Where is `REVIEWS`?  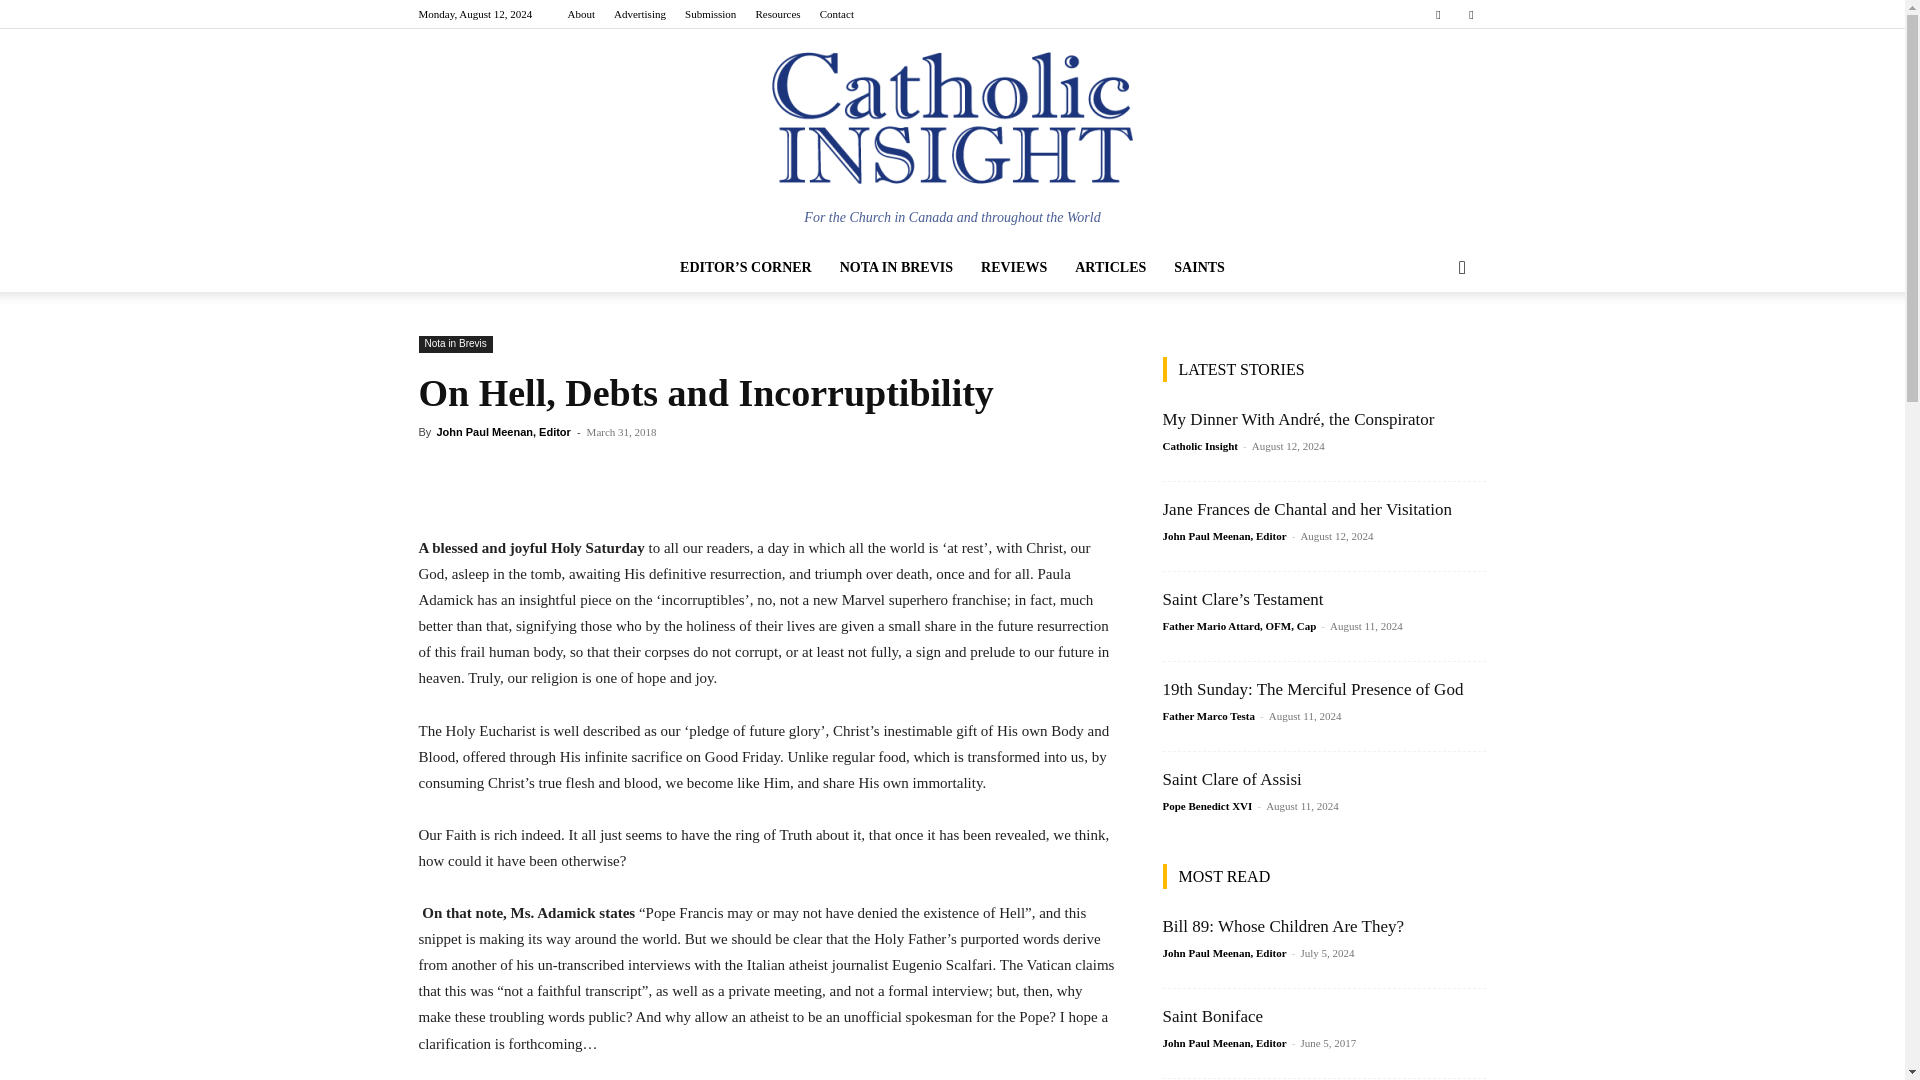
REVIEWS is located at coordinates (1014, 268).